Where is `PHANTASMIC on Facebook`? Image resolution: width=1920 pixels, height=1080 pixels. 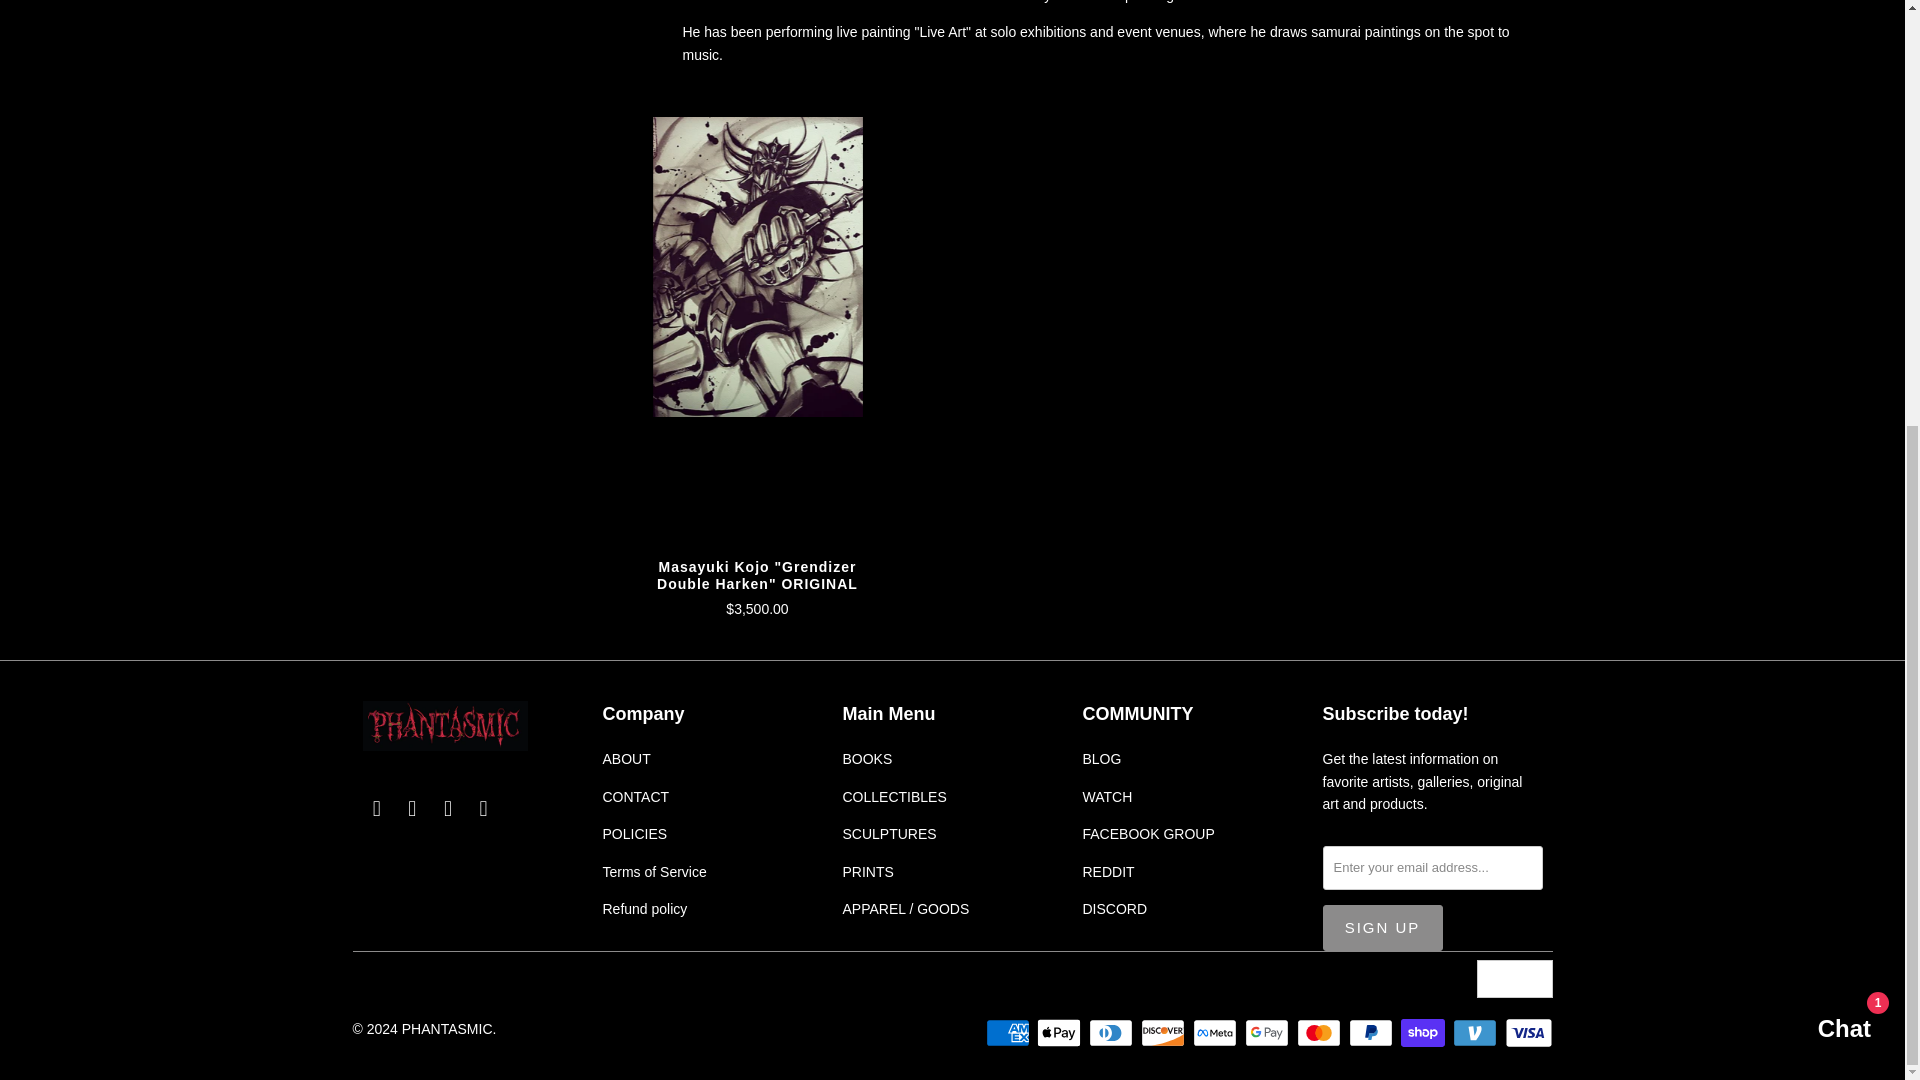 PHANTASMIC on Facebook is located at coordinates (412, 808).